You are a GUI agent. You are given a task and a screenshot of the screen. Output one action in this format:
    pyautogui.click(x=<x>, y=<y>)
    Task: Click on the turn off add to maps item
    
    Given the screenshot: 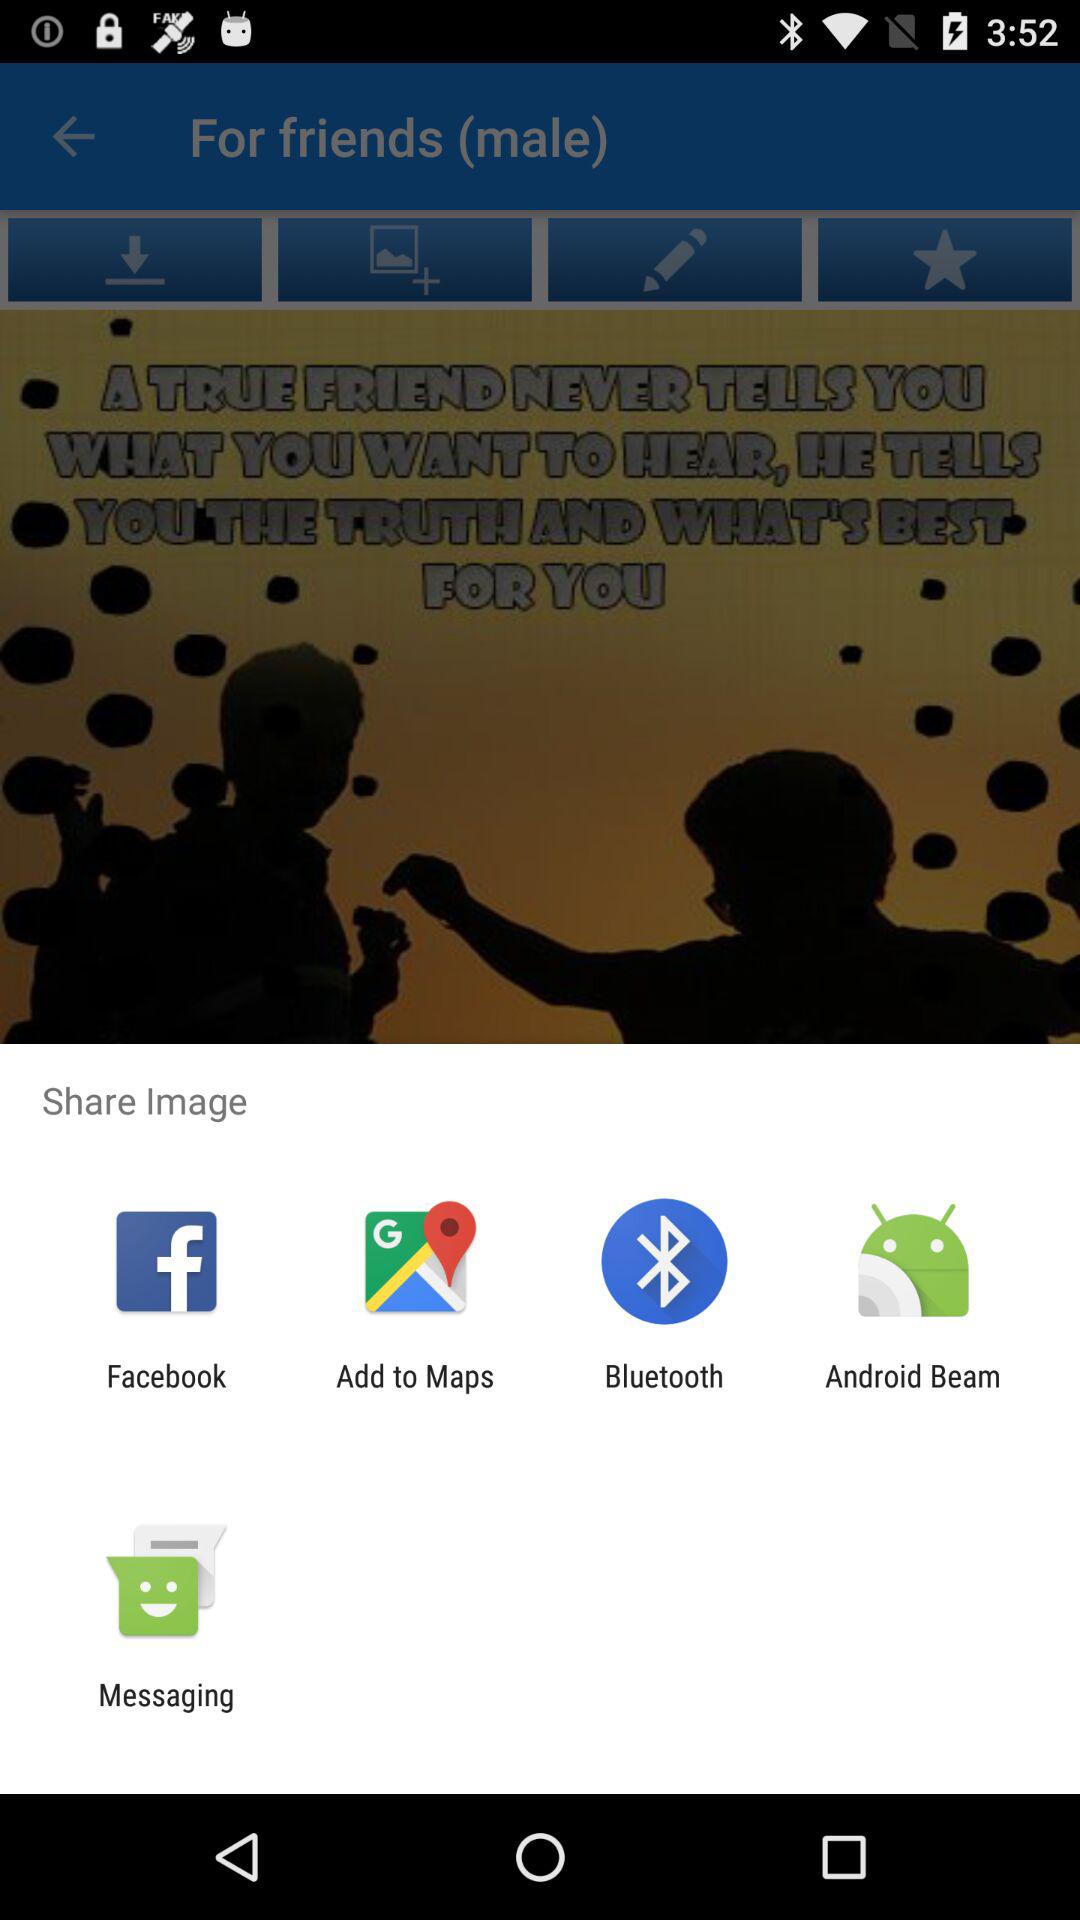 What is the action you would take?
    pyautogui.click(x=415, y=1393)
    